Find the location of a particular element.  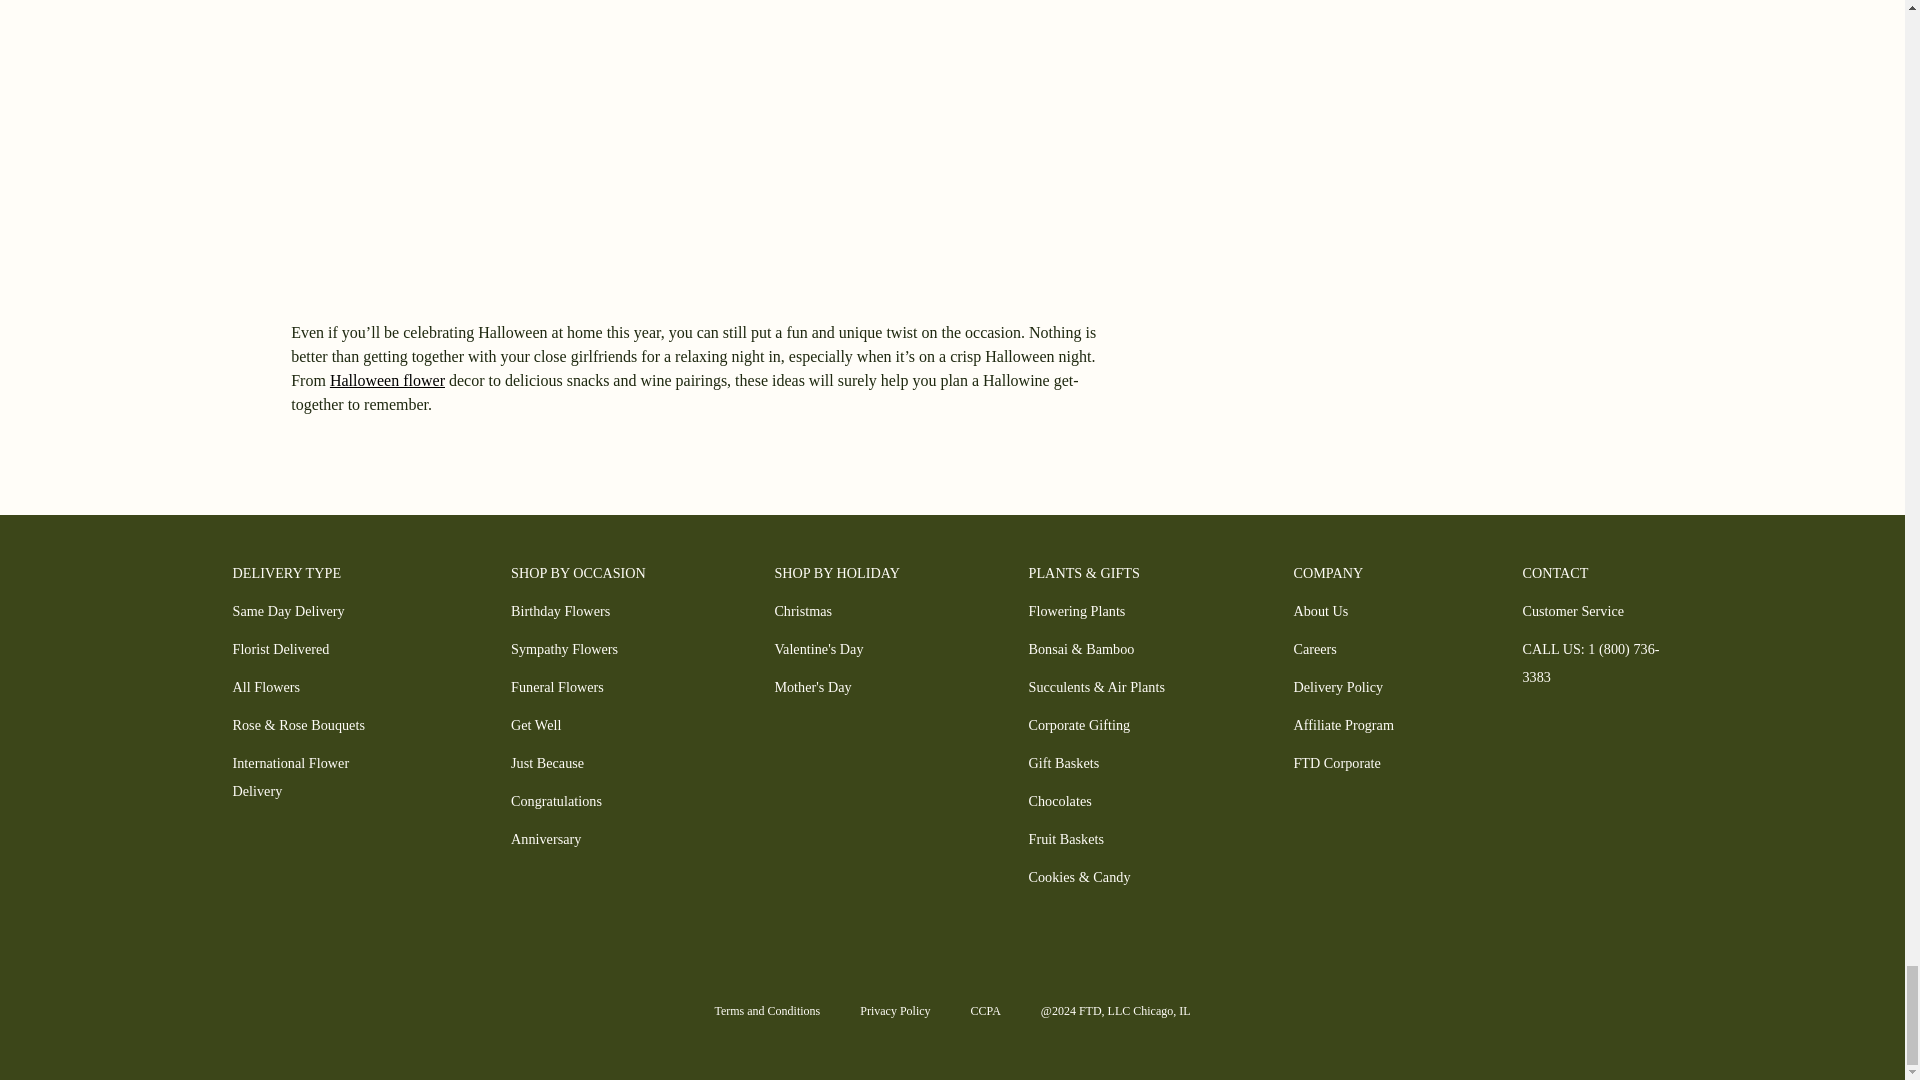

Get Well is located at coordinates (535, 725).